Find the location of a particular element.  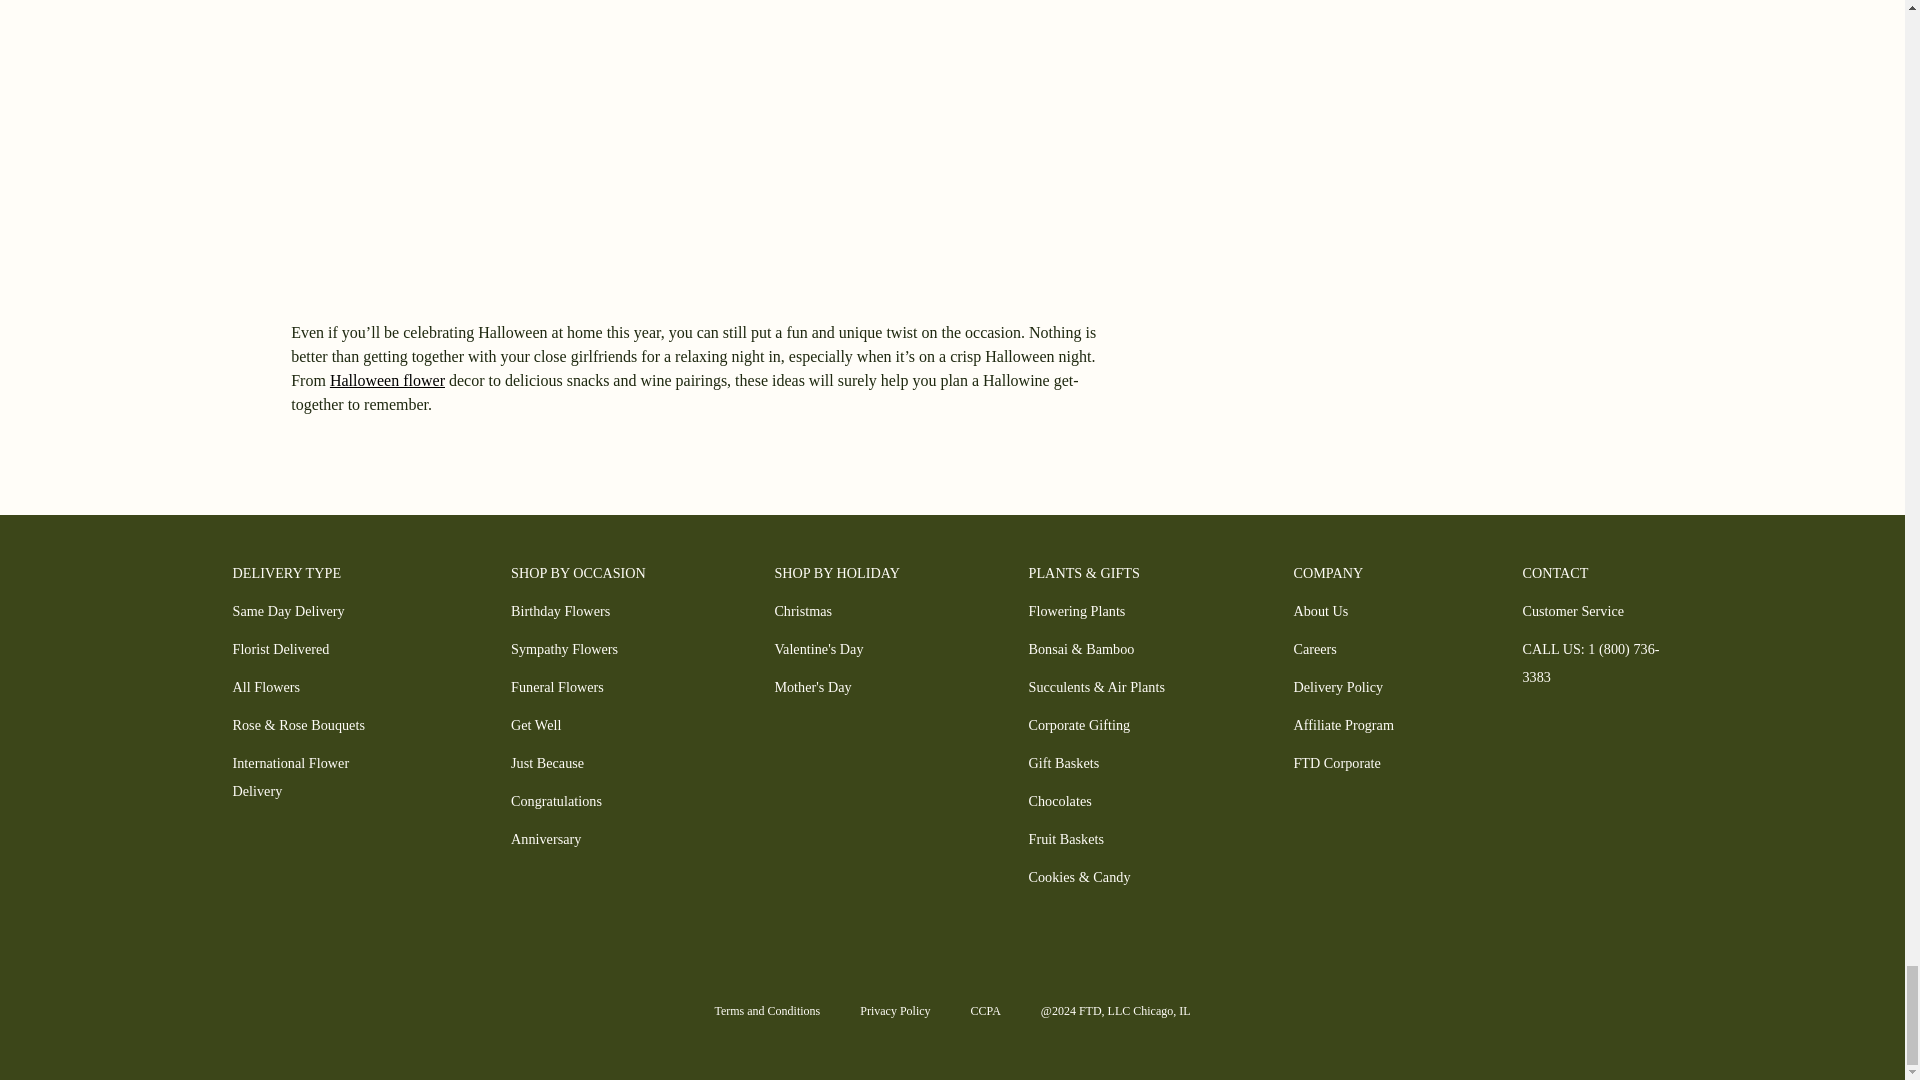

Get Well is located at coordinates (535, 725).